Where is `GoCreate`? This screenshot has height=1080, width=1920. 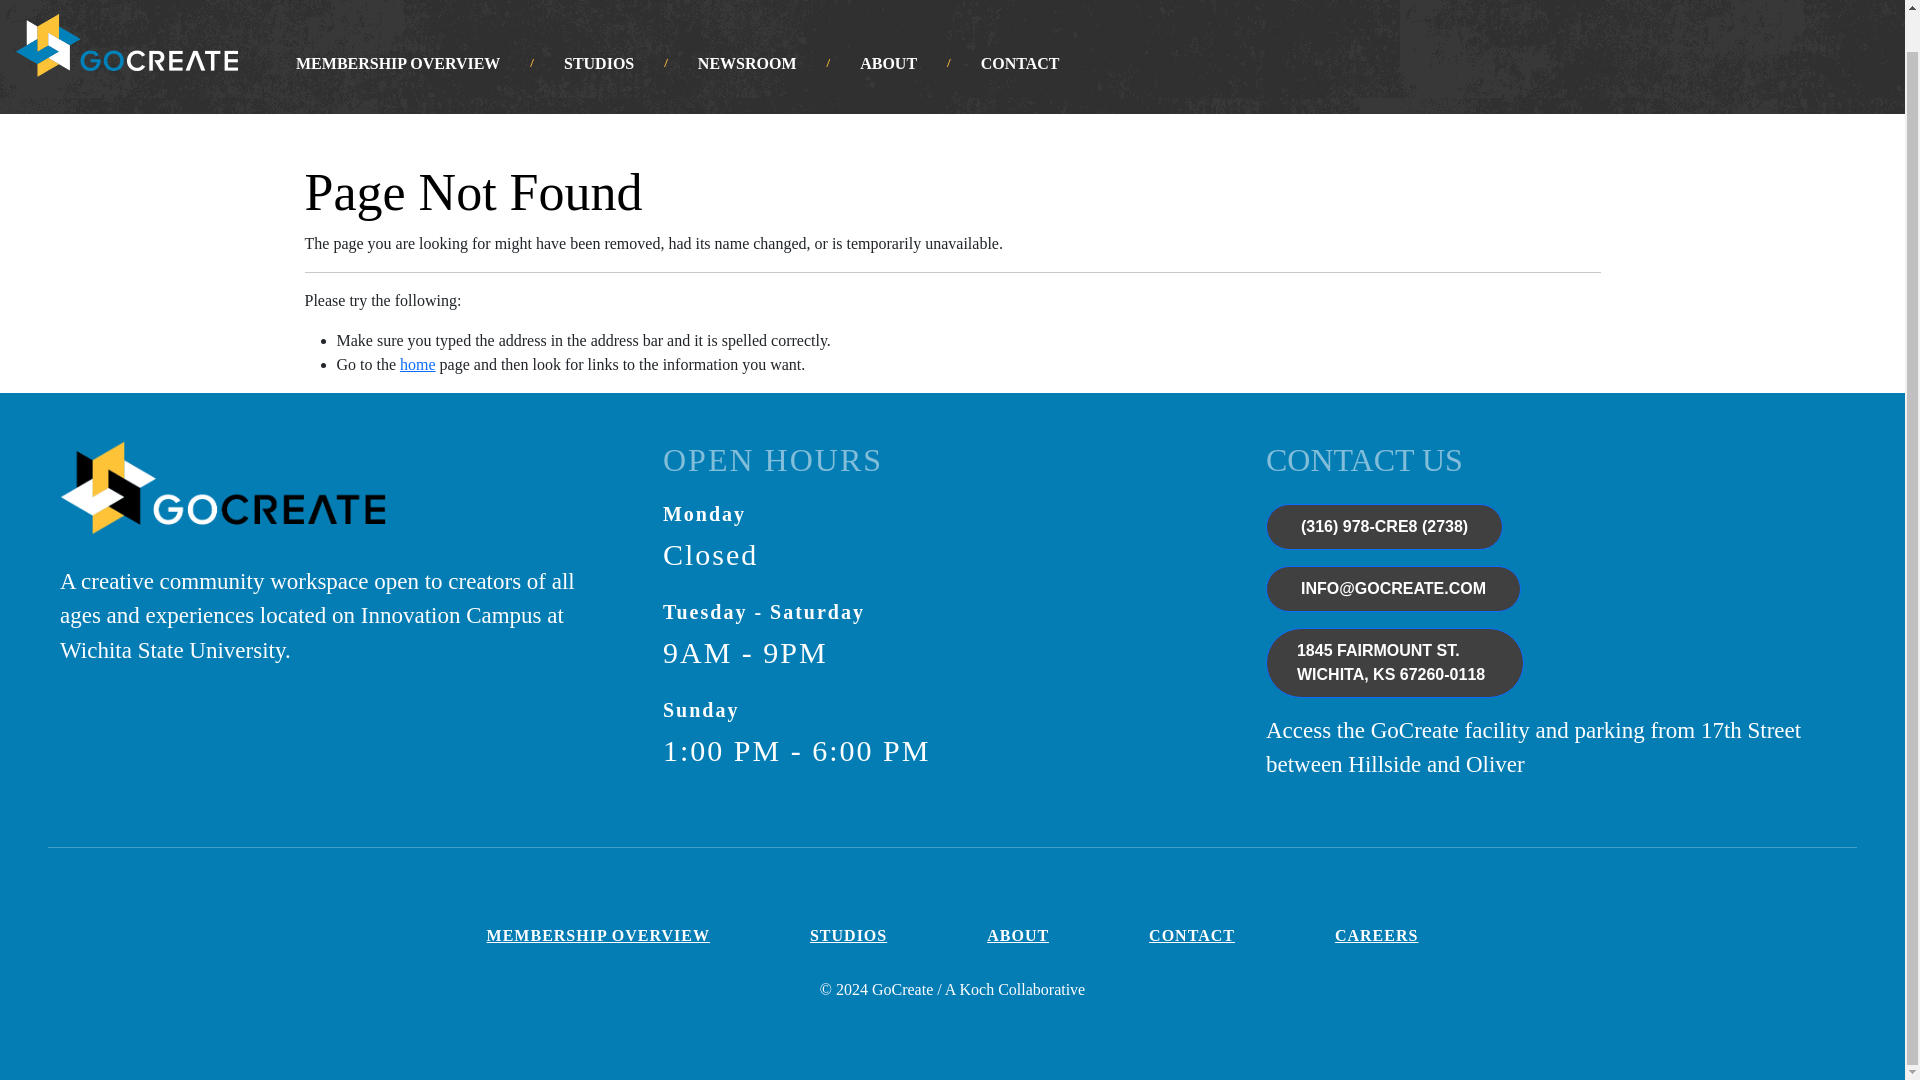 GoCreate is located at coordinates (222, 502).